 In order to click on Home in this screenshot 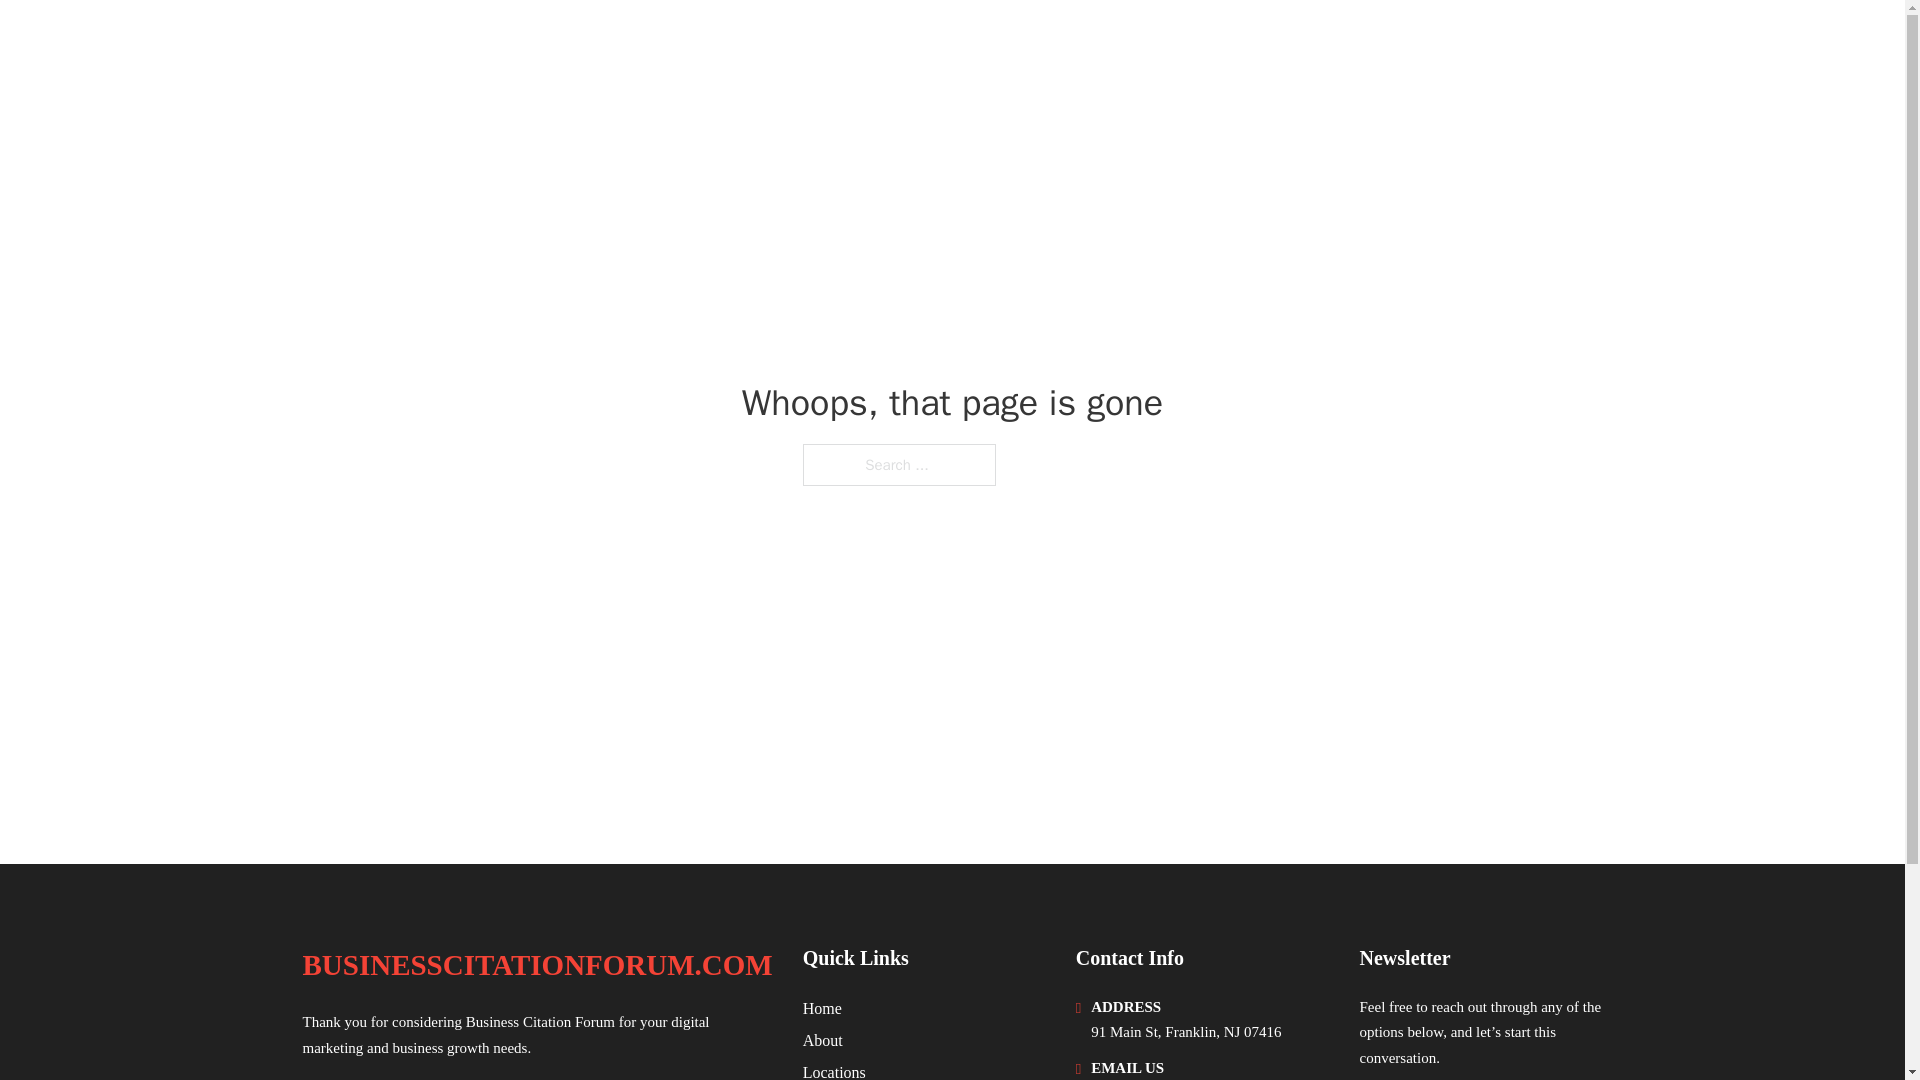, I will do `click(822, 1008)`.